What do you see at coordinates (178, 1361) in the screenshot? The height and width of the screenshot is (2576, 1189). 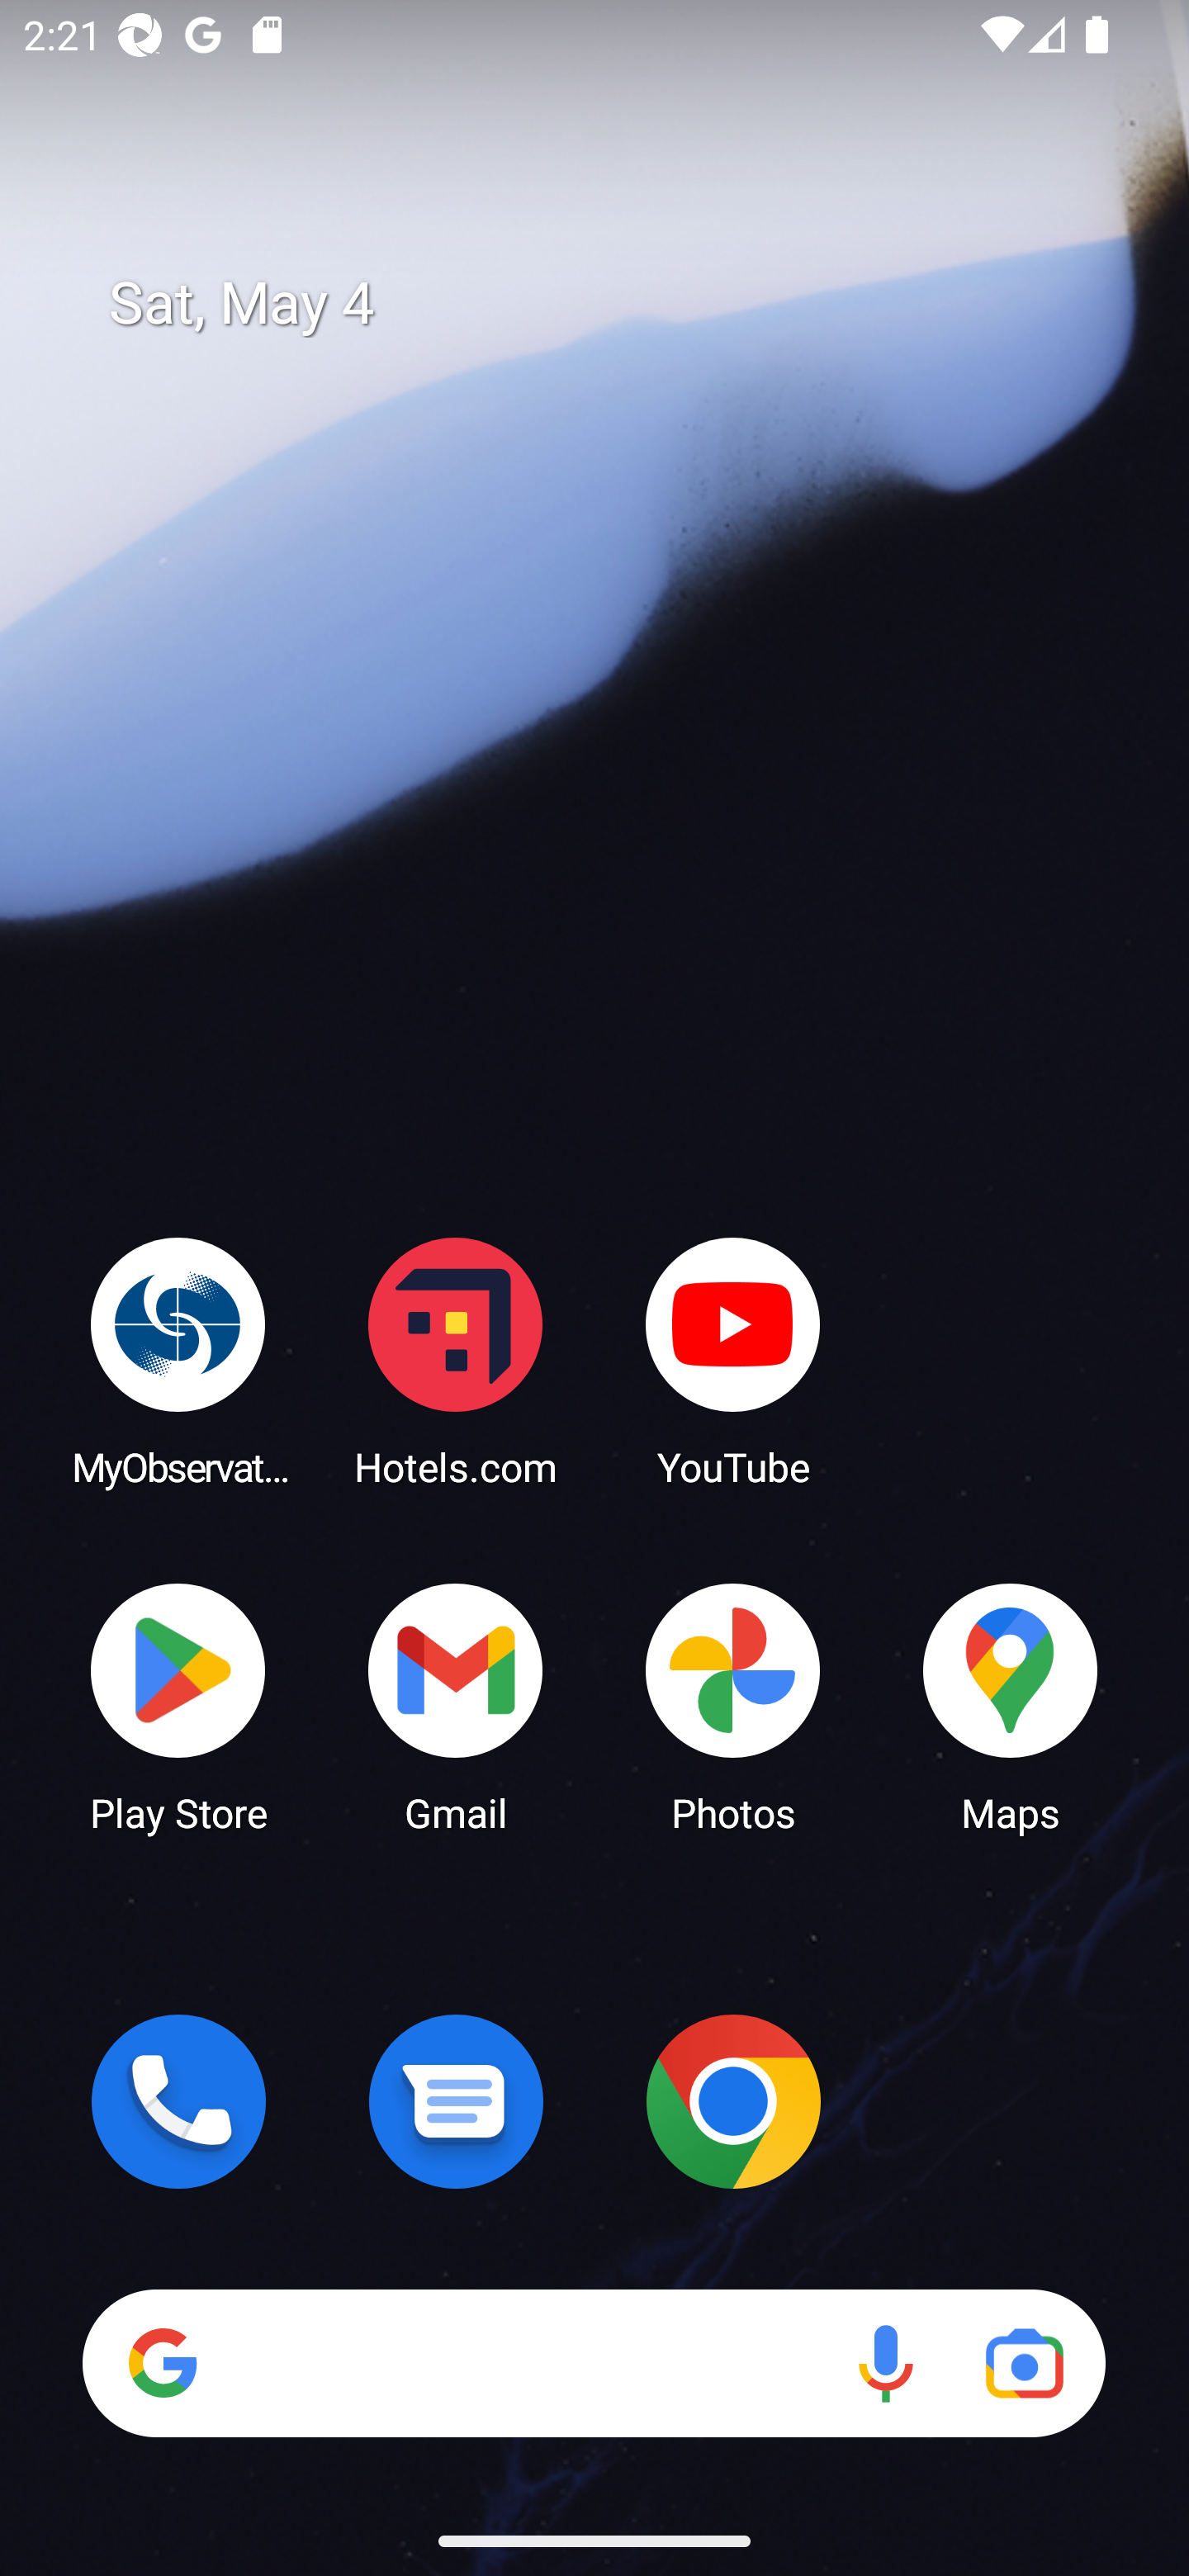 I see `MyObservatory` at bounding box center [178, 1361].